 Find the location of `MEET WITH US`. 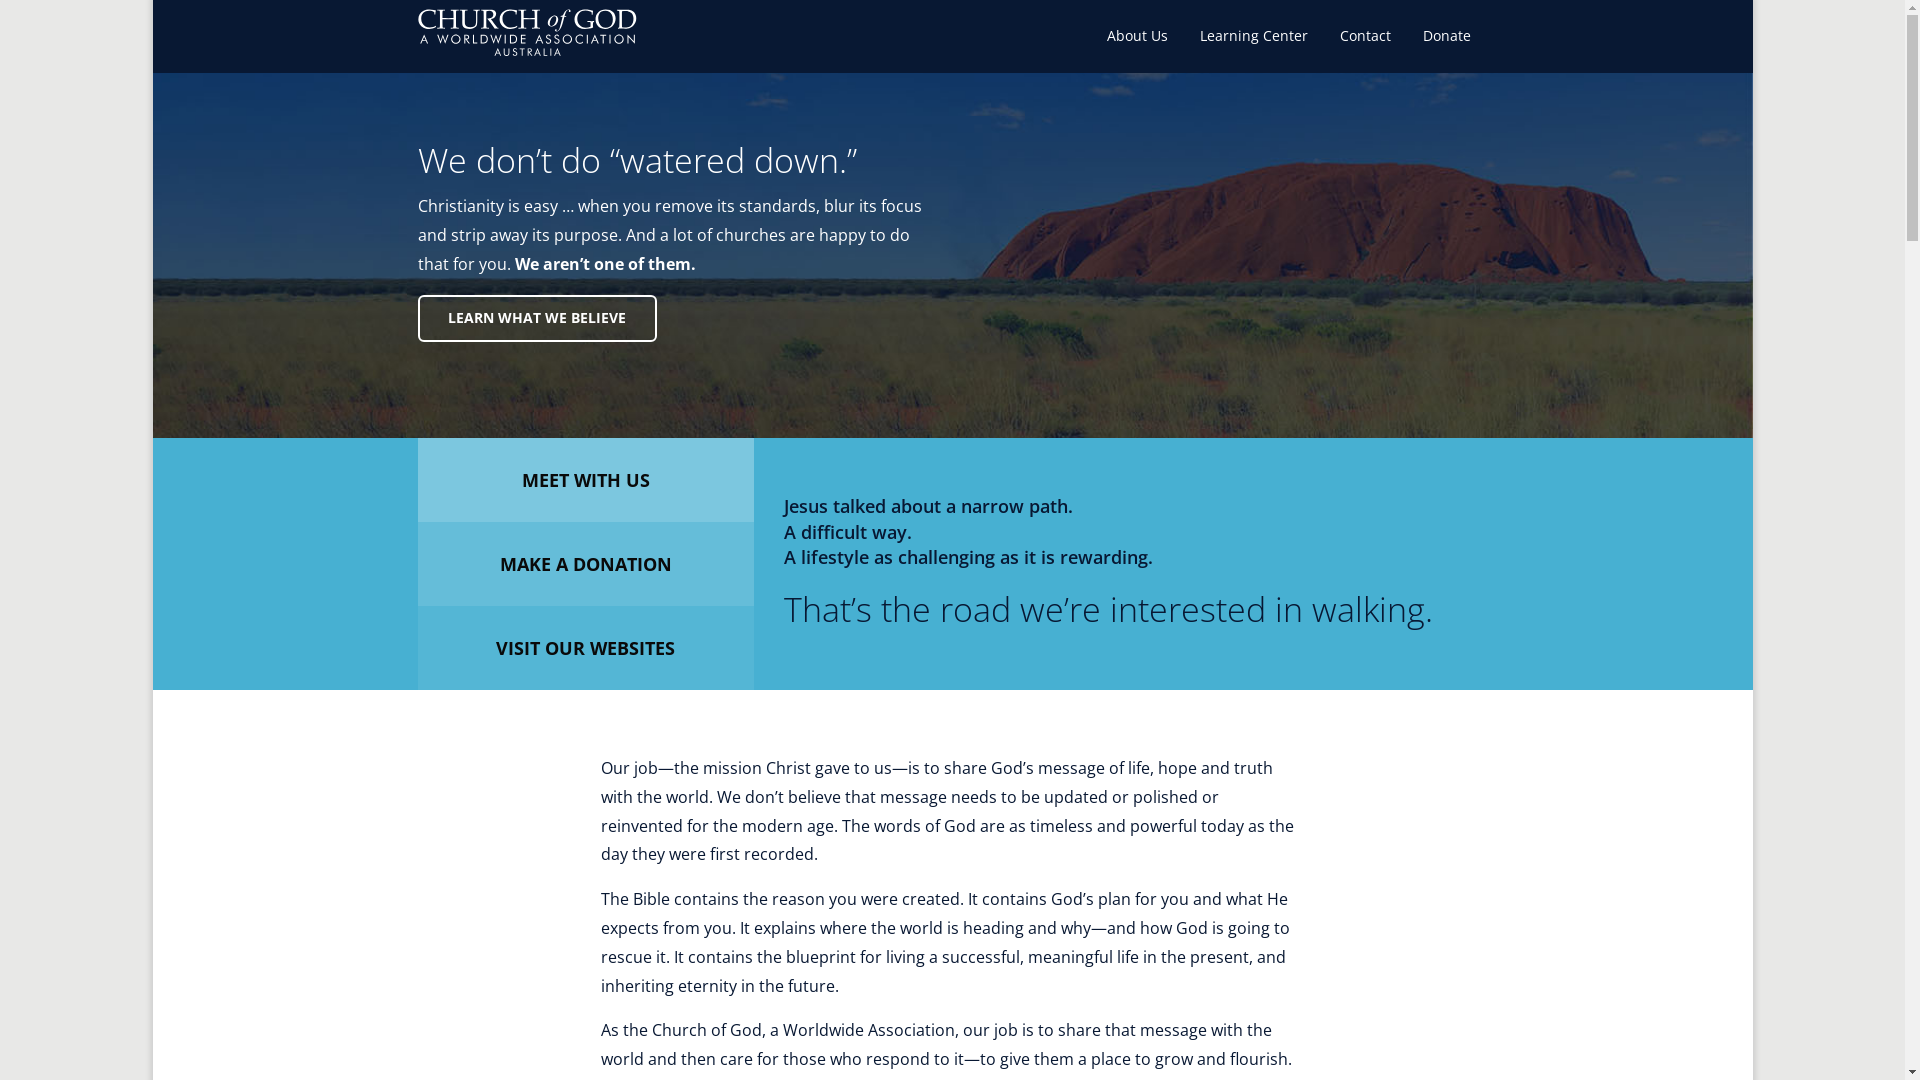

MEET WITH US is located at coordinates (586, 480).